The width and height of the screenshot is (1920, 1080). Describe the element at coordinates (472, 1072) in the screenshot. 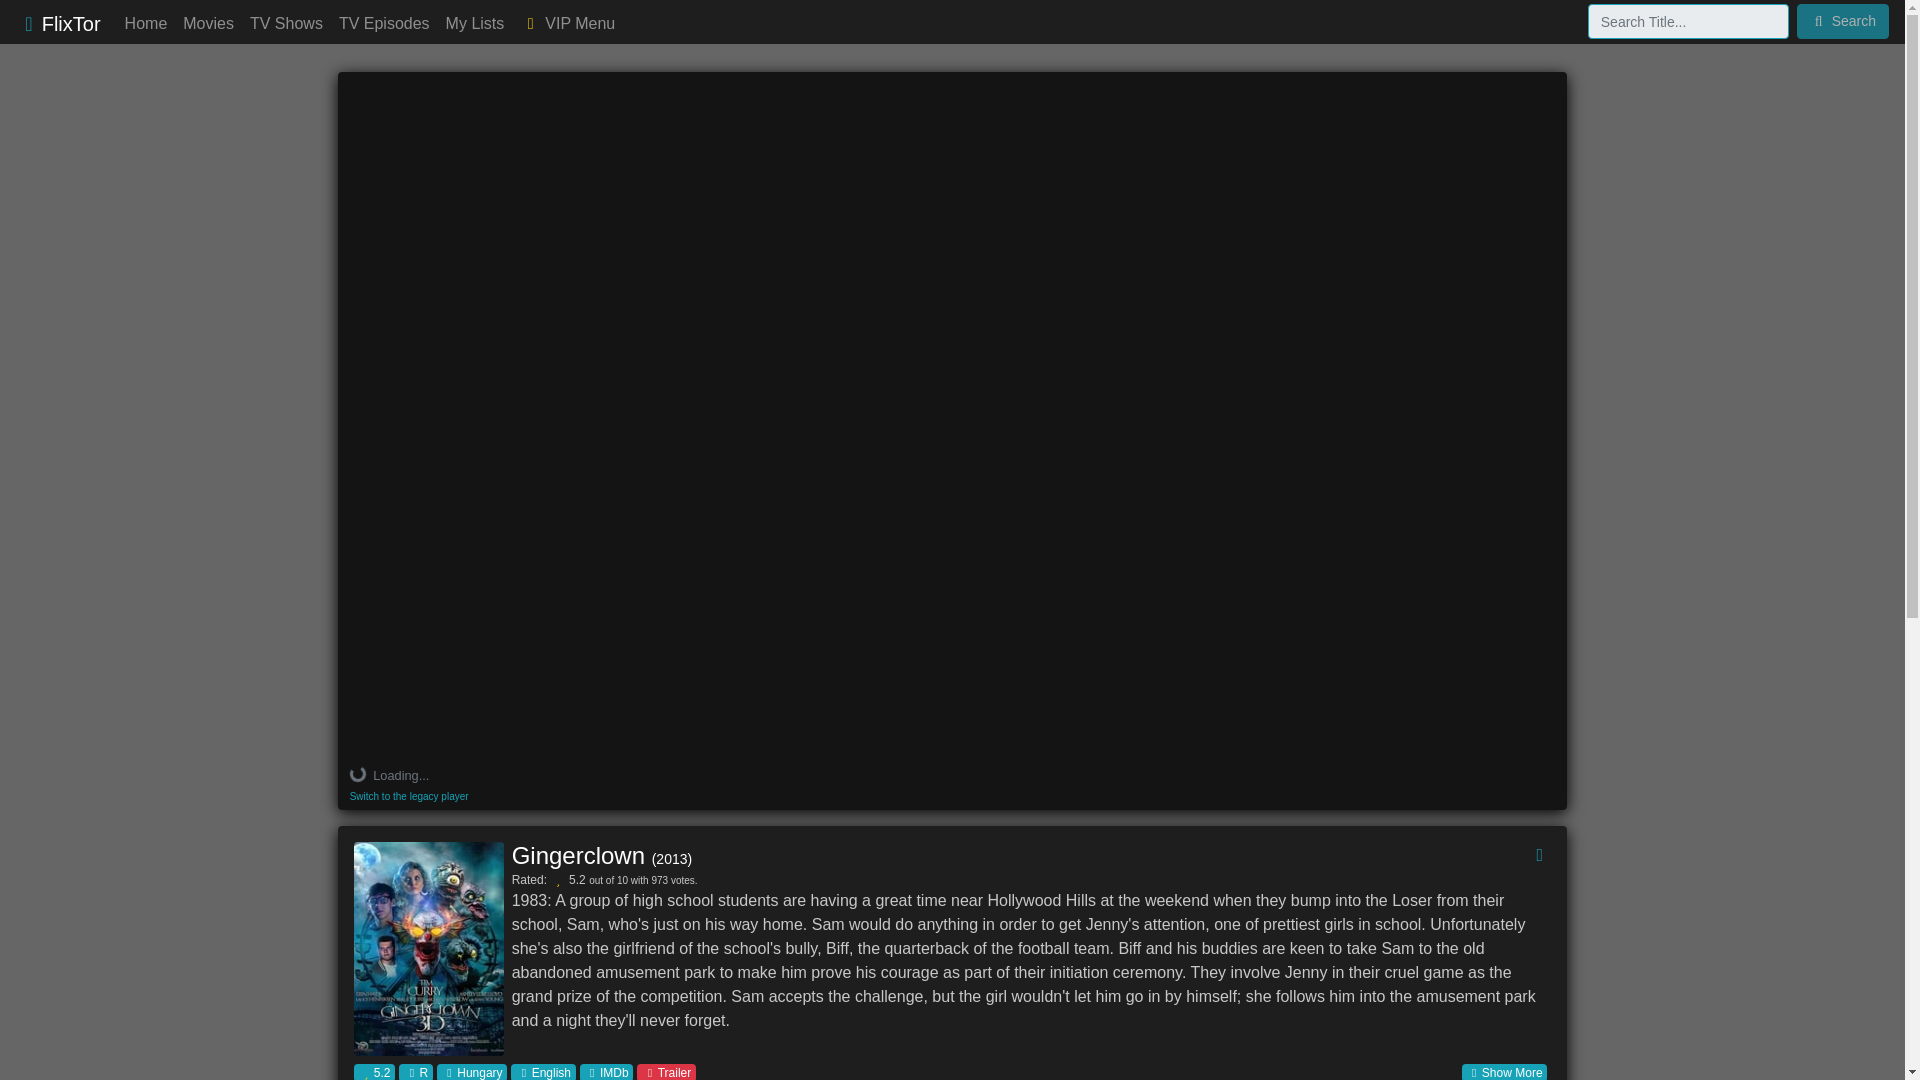

I see `Production Country` at that location.